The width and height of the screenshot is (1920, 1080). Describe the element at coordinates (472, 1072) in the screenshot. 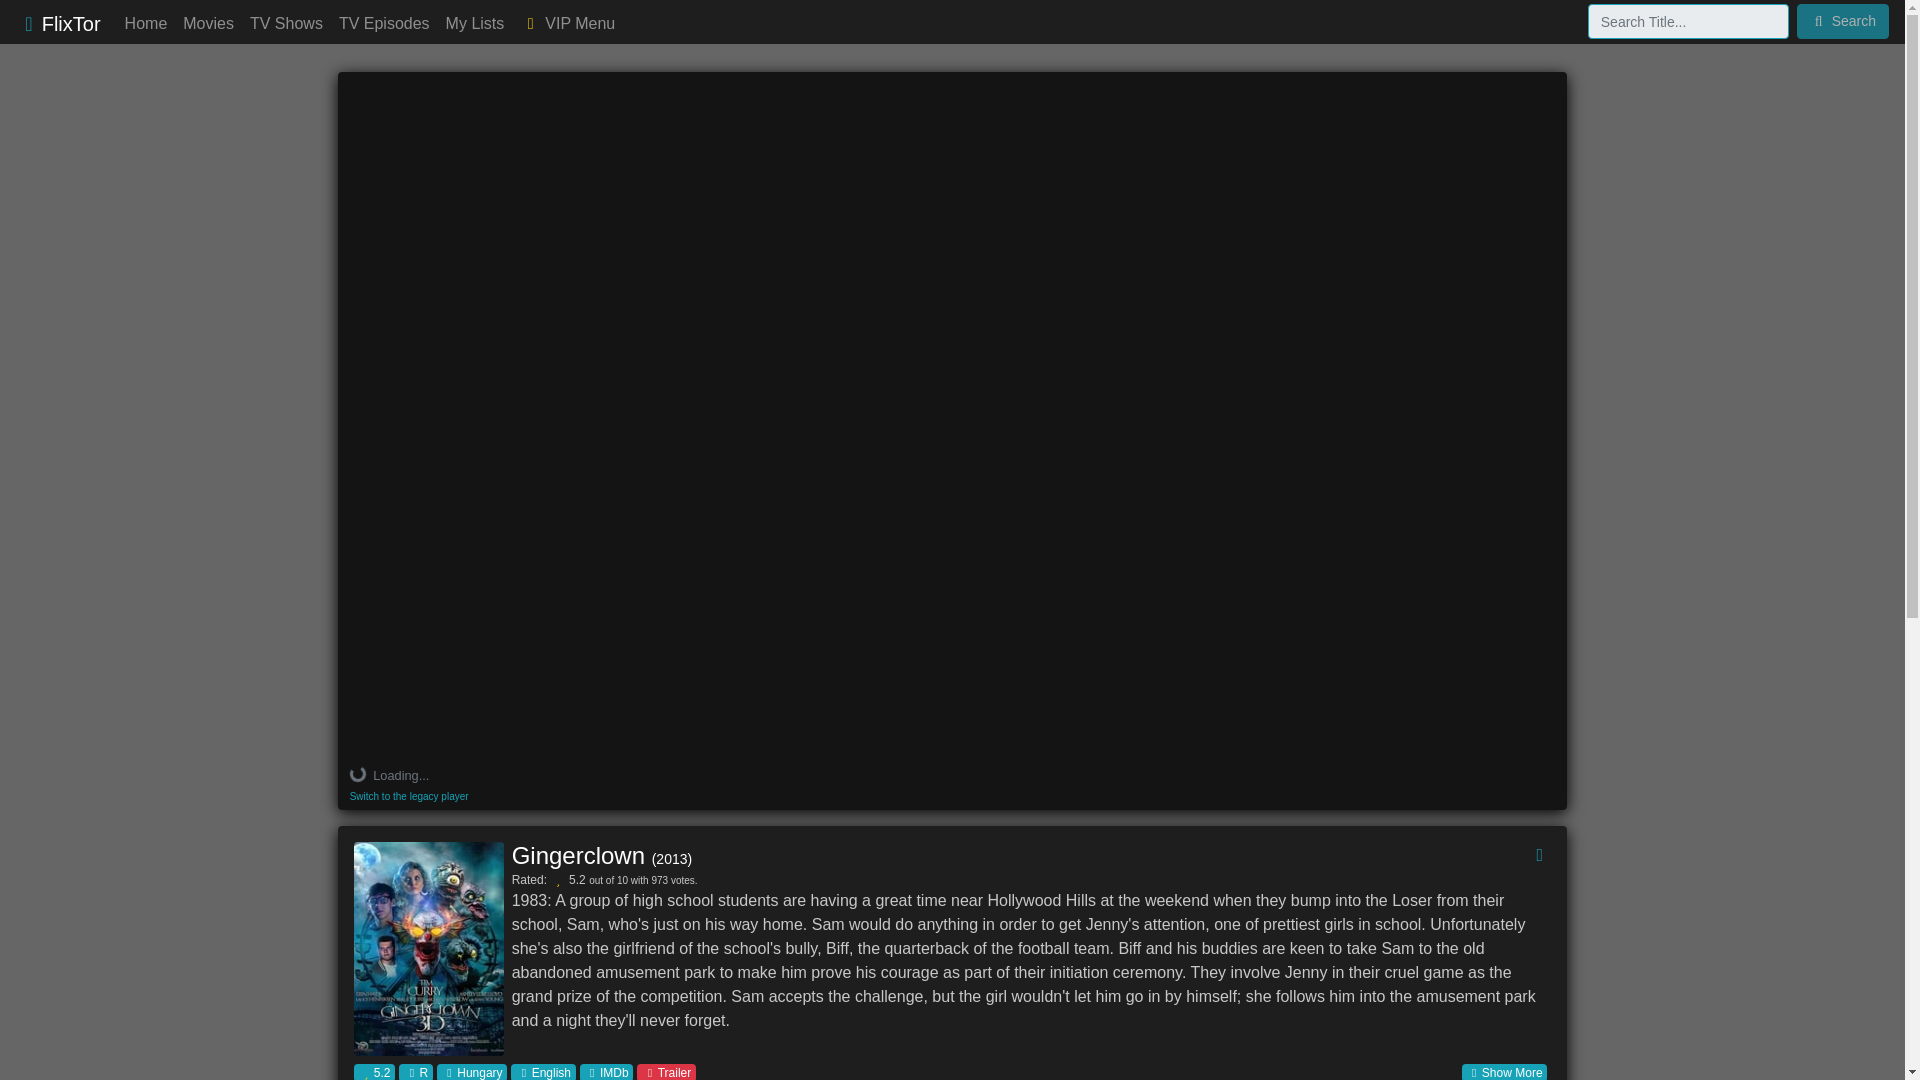

I see `Production Country` at that location.